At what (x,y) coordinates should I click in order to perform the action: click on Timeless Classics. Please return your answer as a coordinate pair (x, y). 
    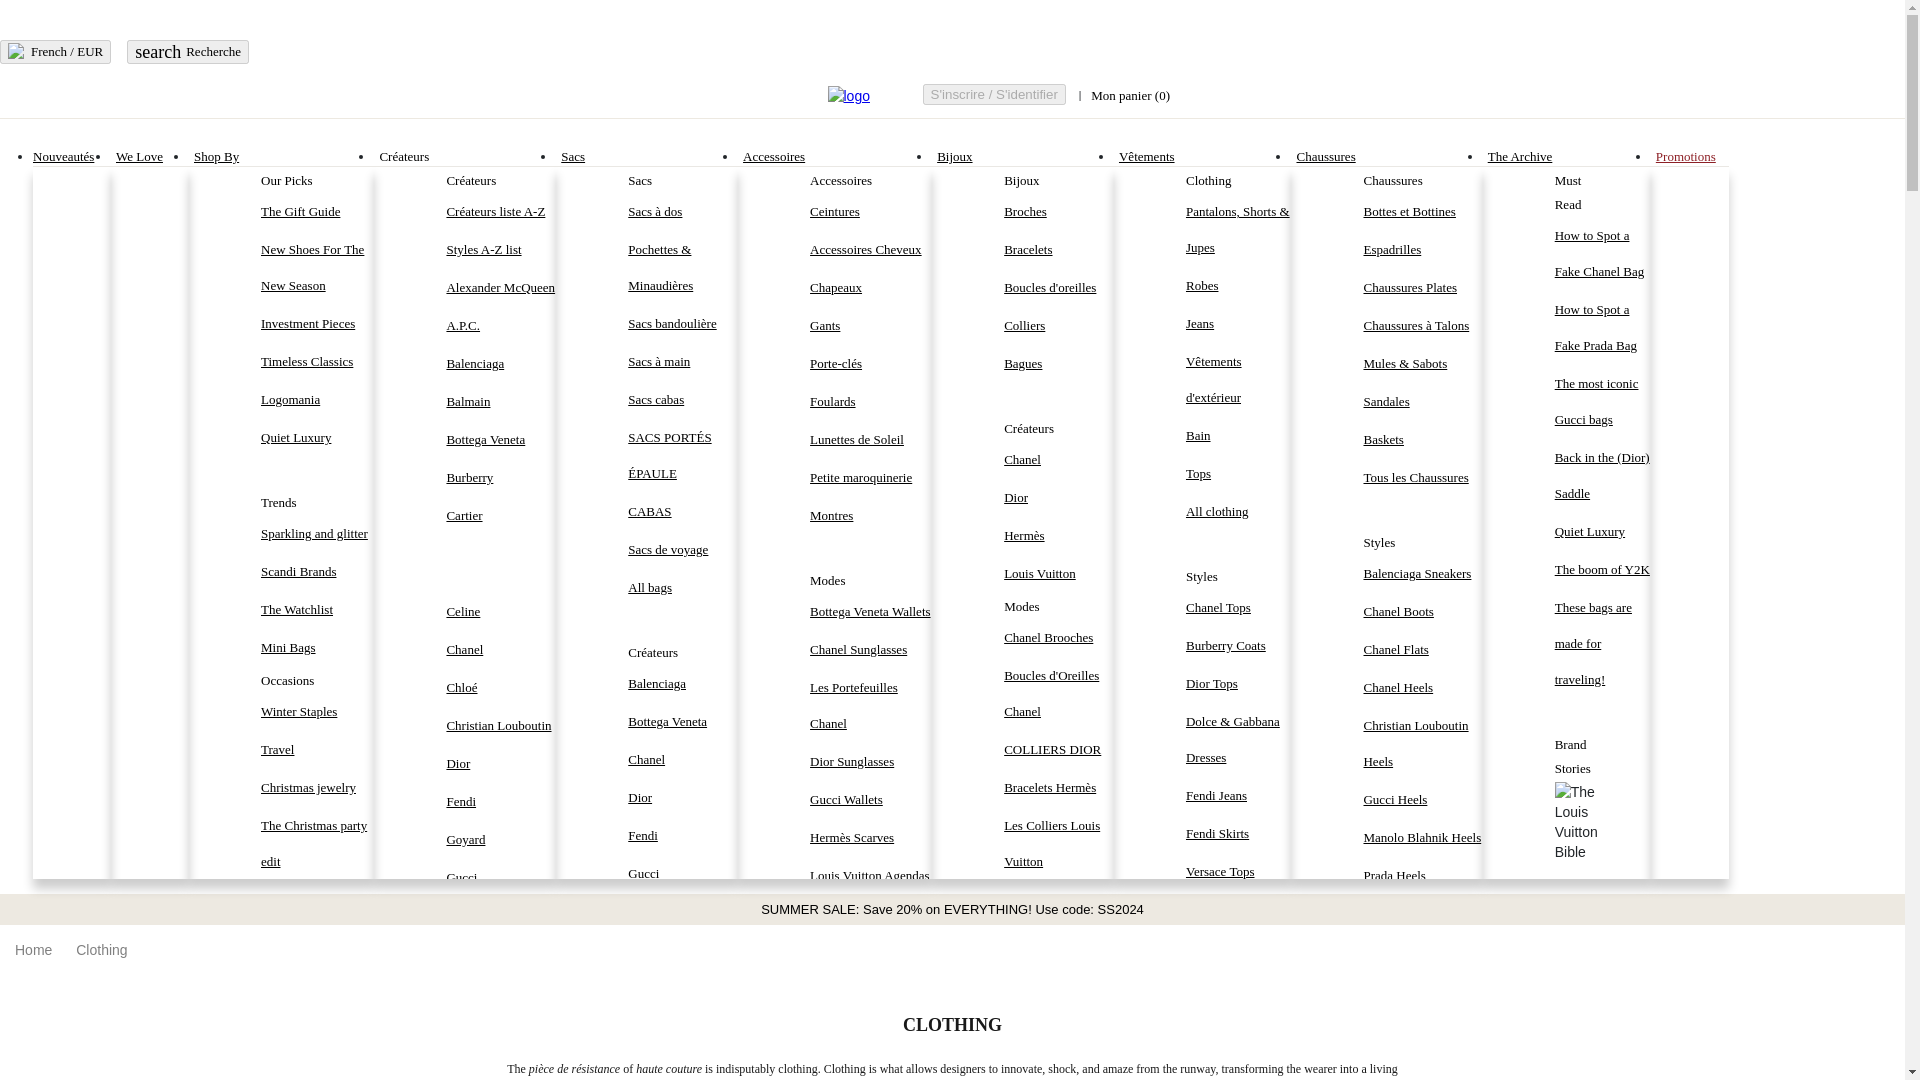
    Looking at the image, I should click on (318, 362).